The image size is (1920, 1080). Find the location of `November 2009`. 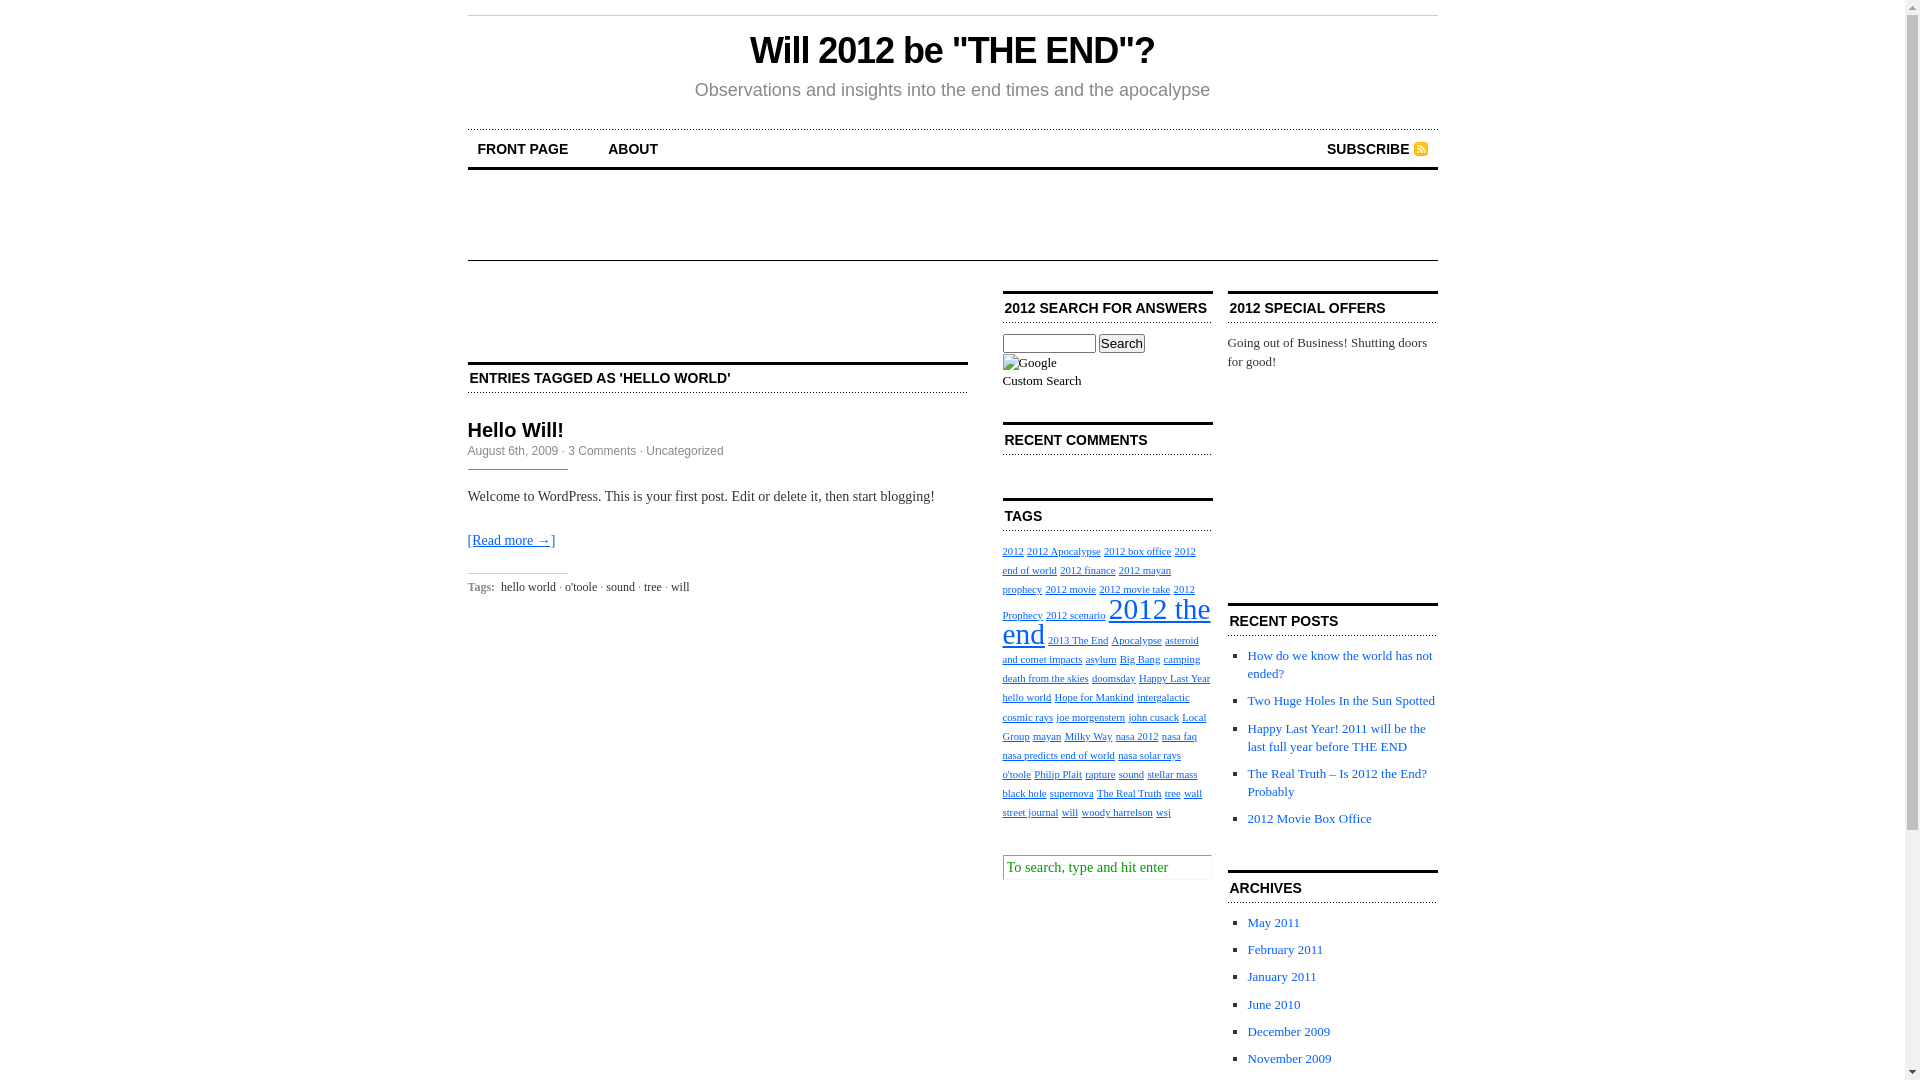

November 2009 is located at coordinates (1290, 1058).